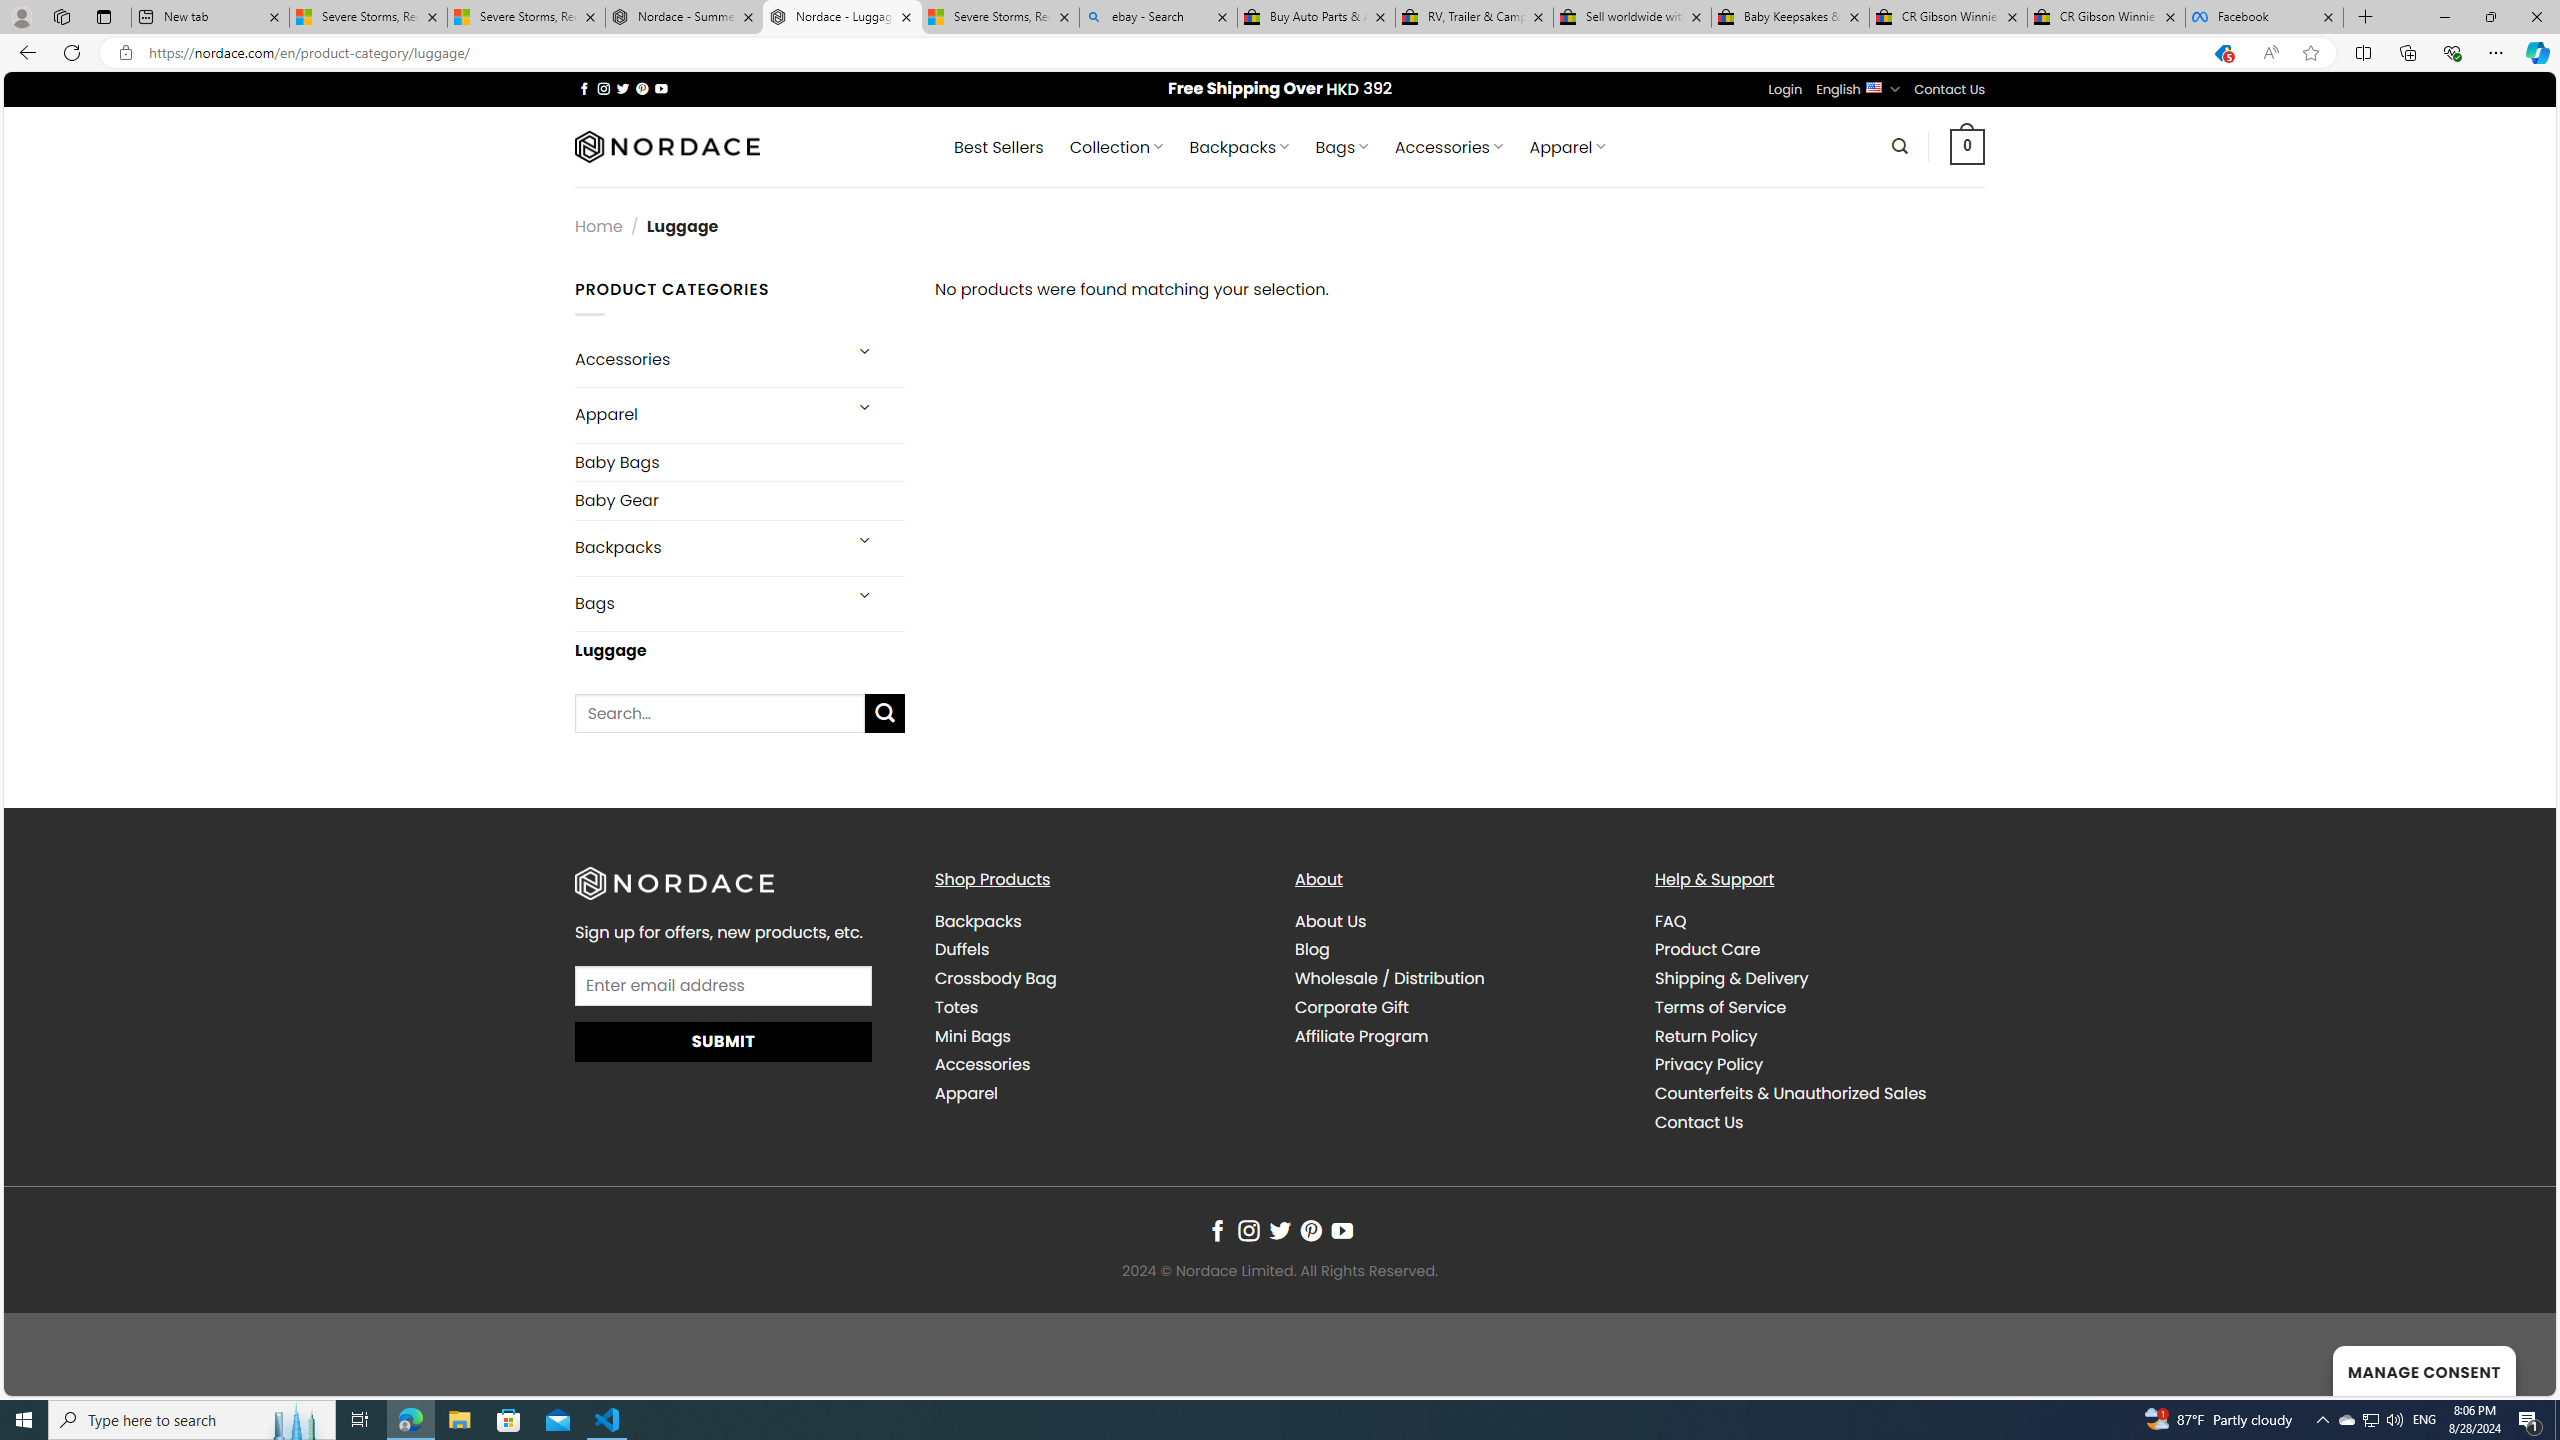 The width and height of the screenshot is (2560, 1440). Describe the element at coordinates (1818, 950) in the screenshot. I see `Product Care` at that location.